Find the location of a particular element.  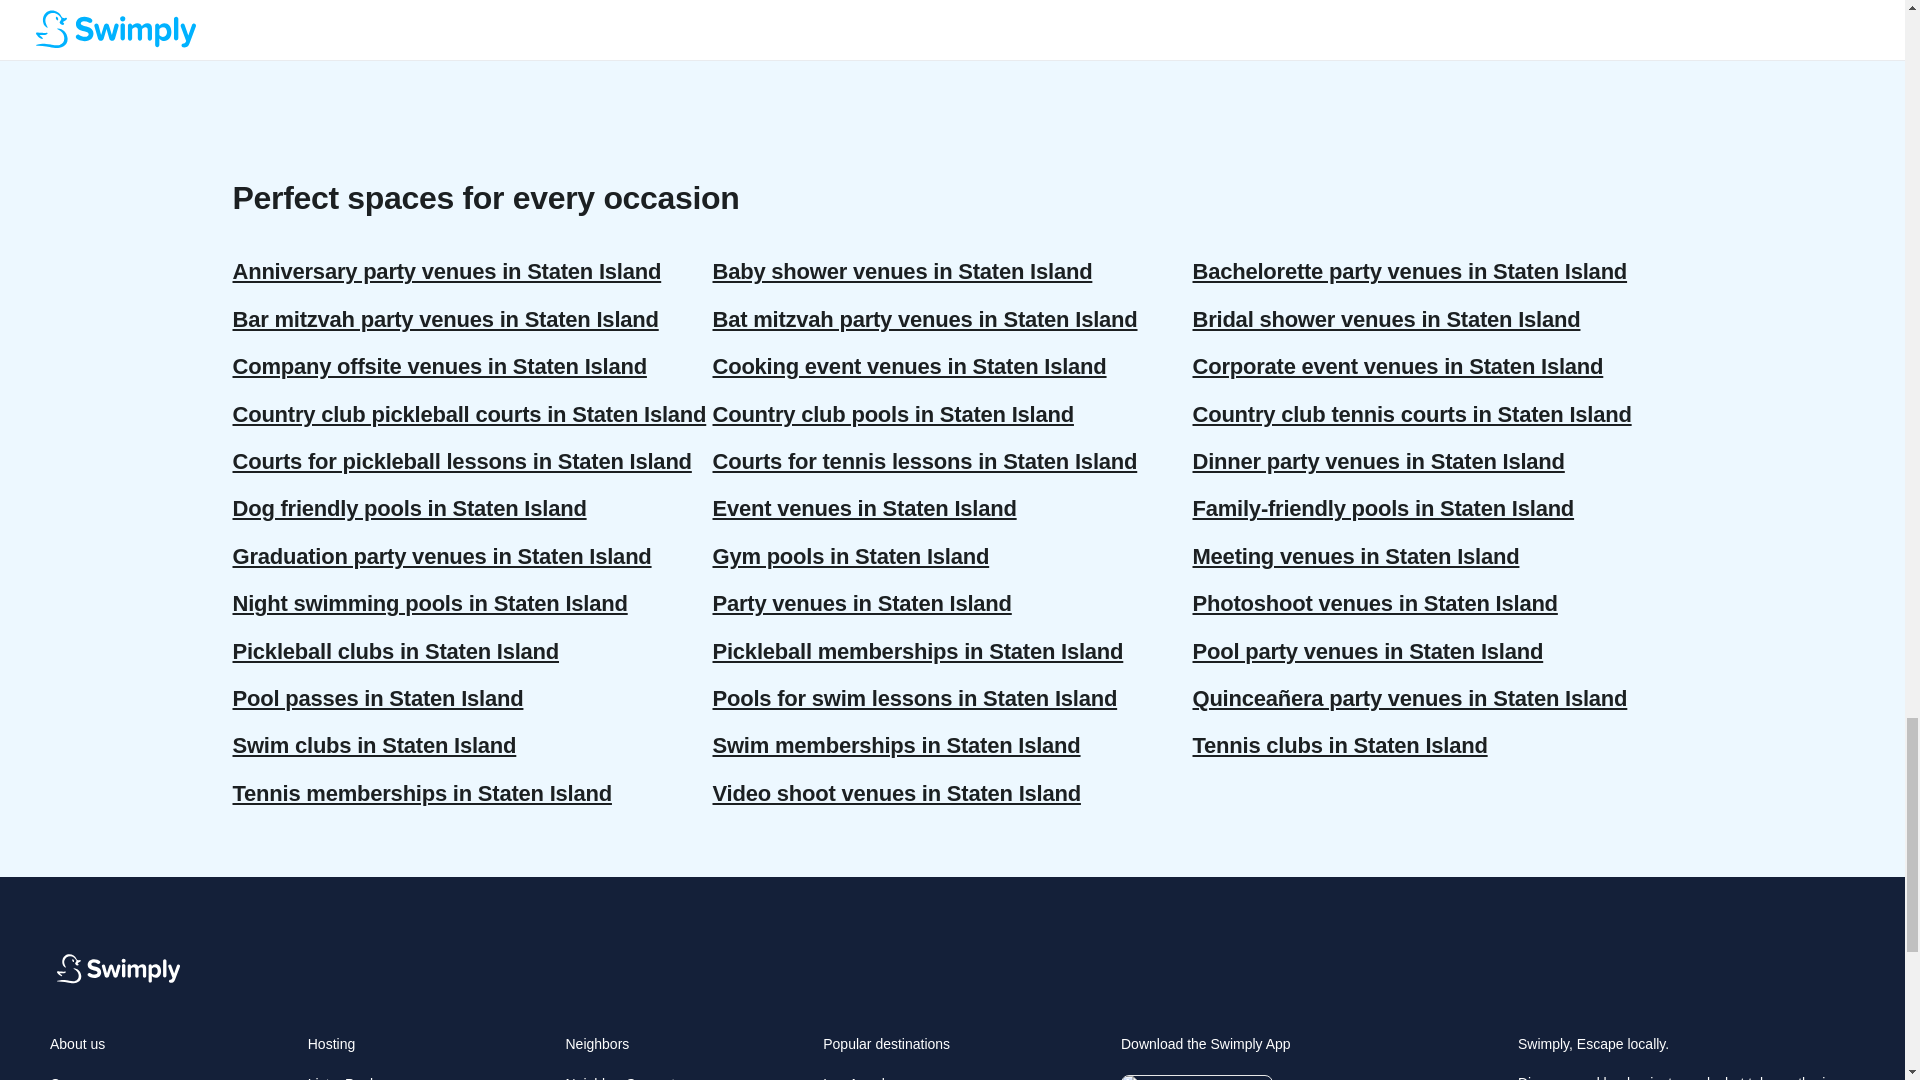

Baby shower venues in Staten Island is located at coordinates (952, 271).